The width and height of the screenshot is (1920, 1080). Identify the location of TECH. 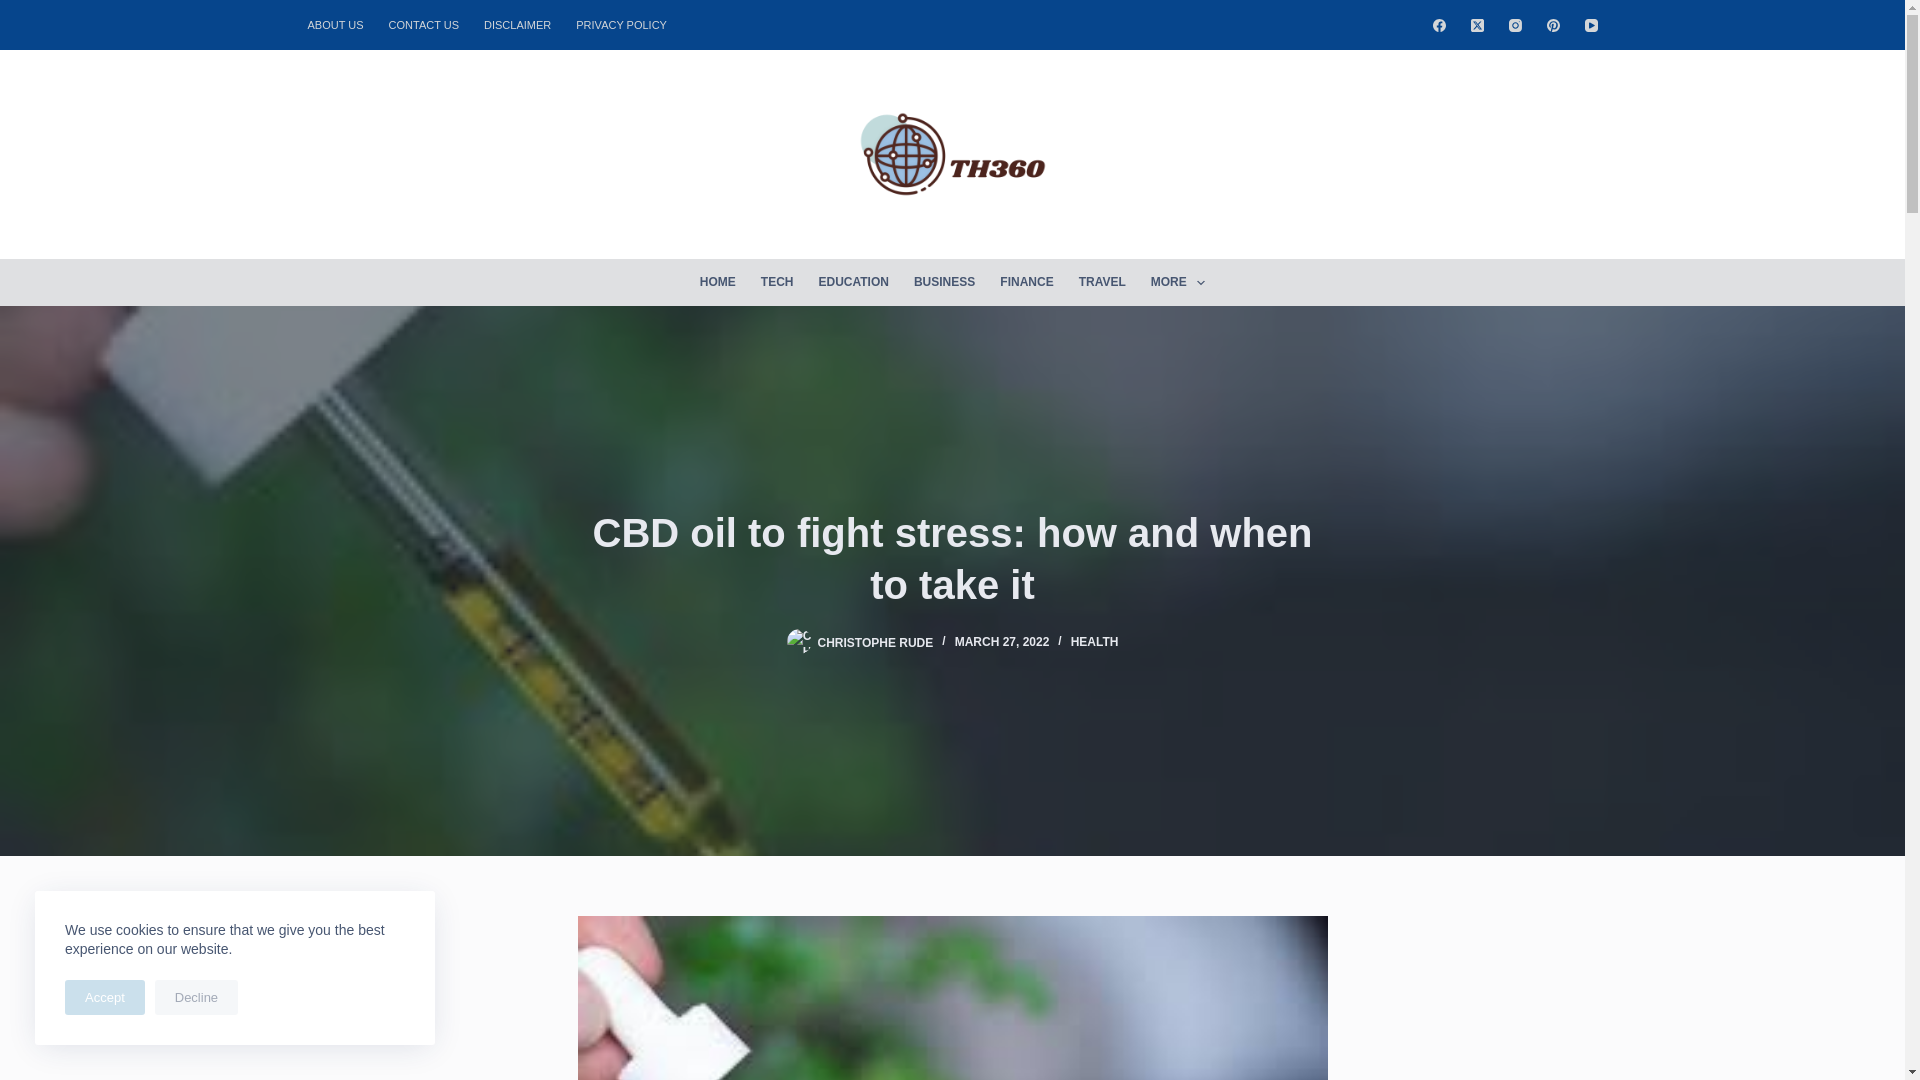
(777, 282).